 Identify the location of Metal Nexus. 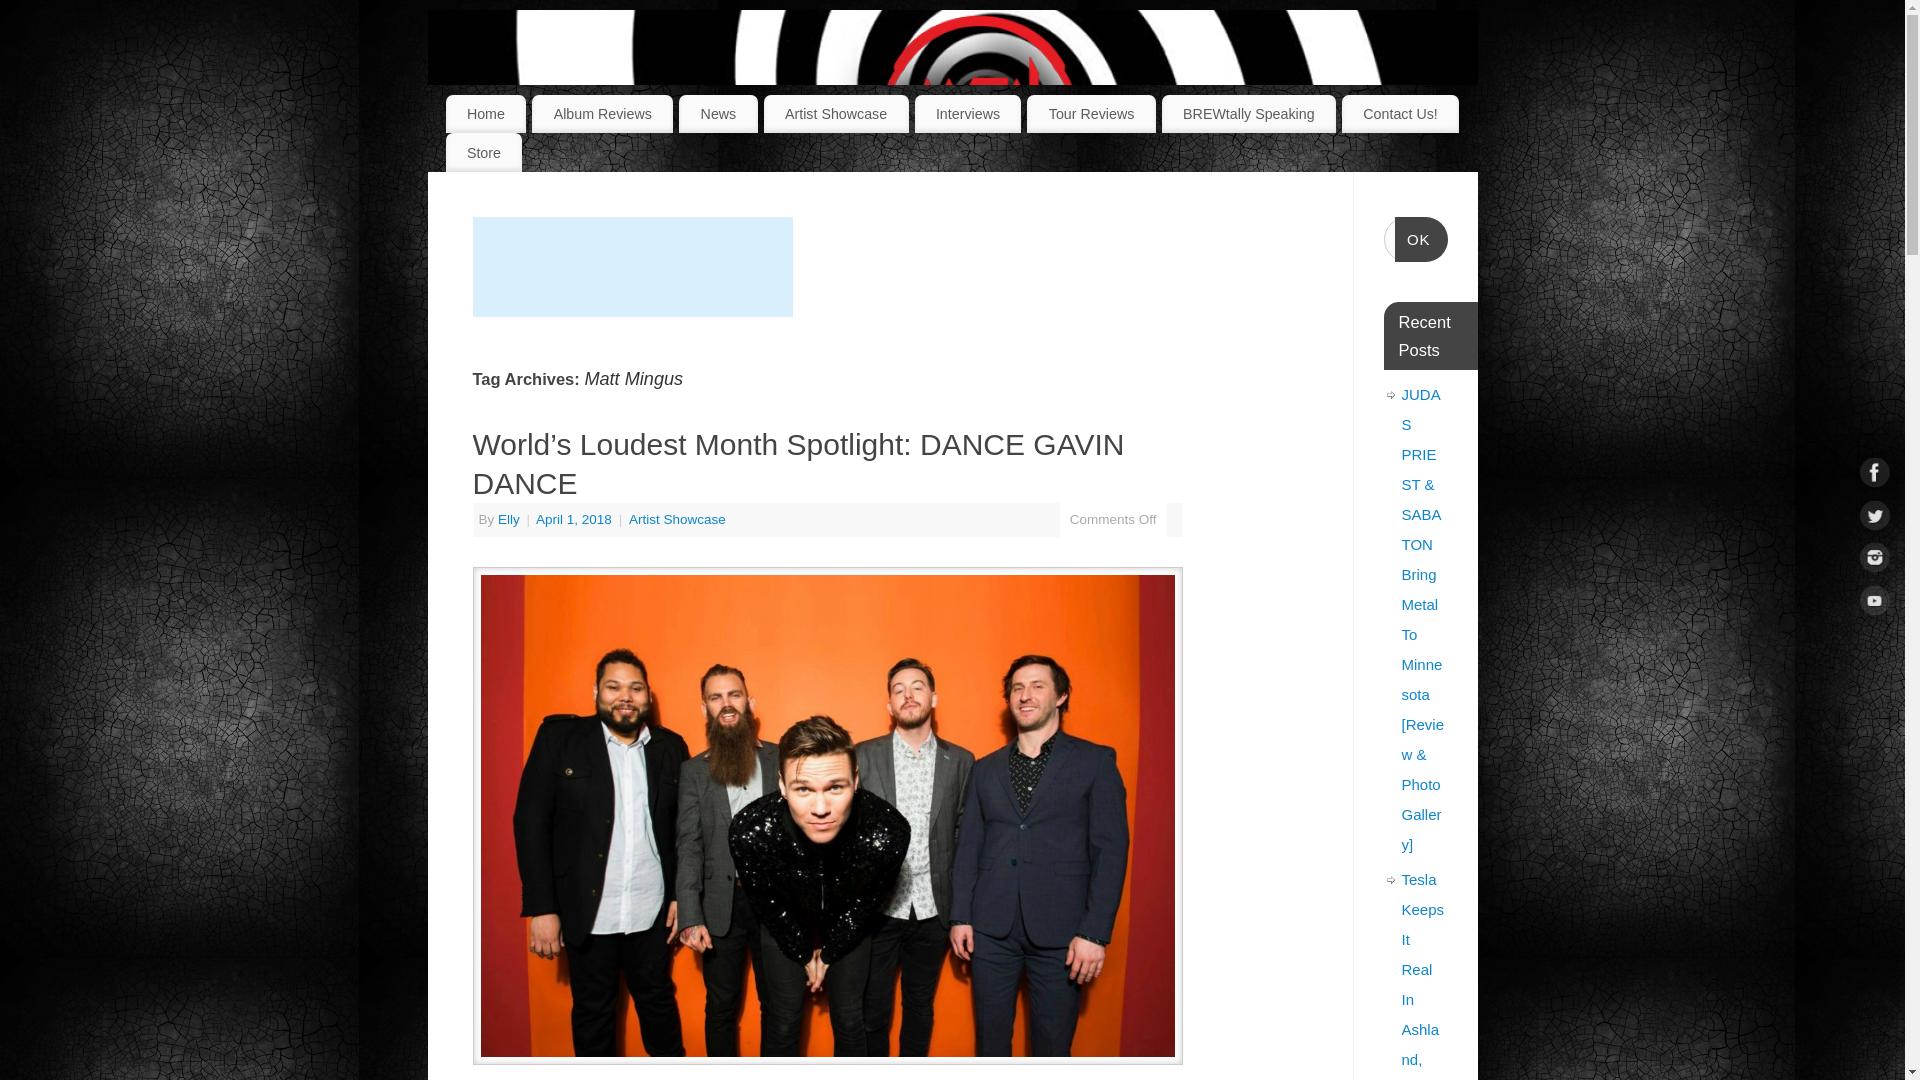
(978, 109).